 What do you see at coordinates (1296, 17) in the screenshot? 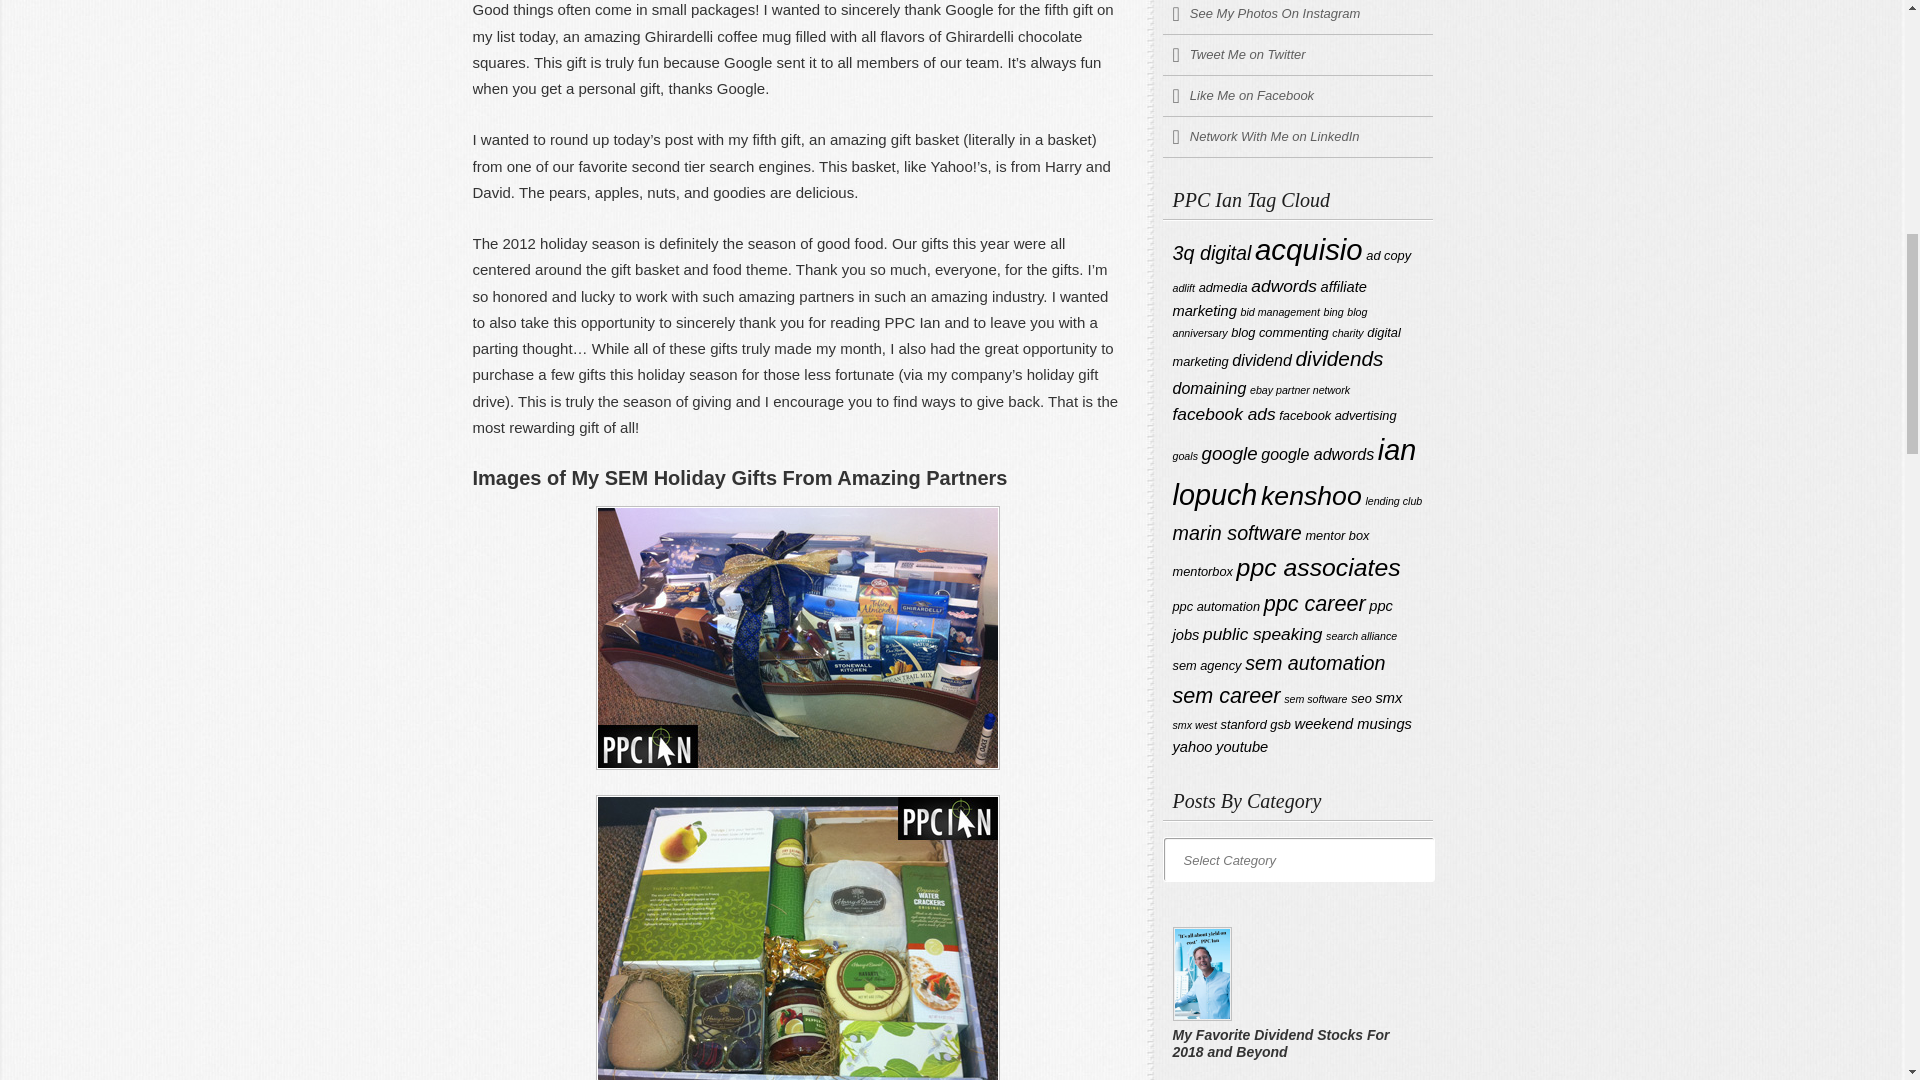
I see `See My Photos On Instagram` at bounding box center [1296, 17].